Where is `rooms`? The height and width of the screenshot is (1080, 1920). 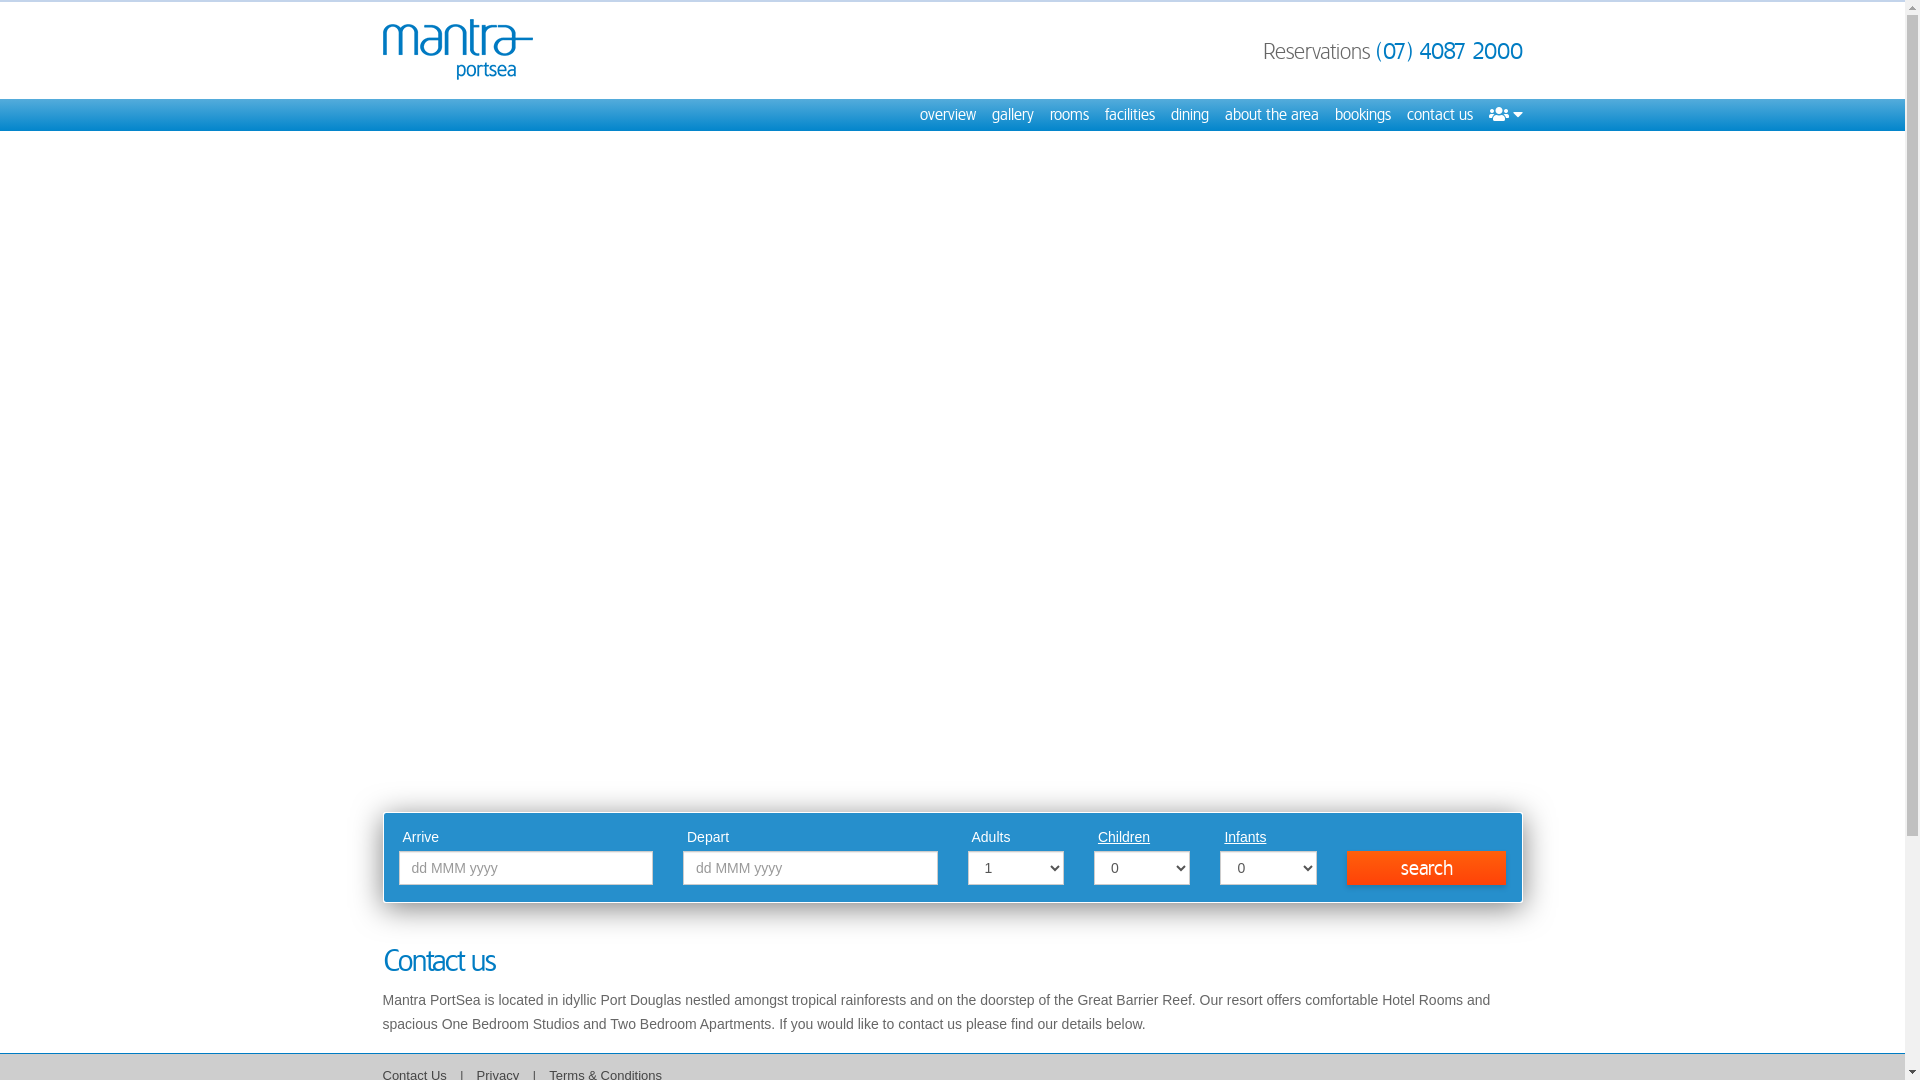
rooms is located at coordinates (1070, 115).